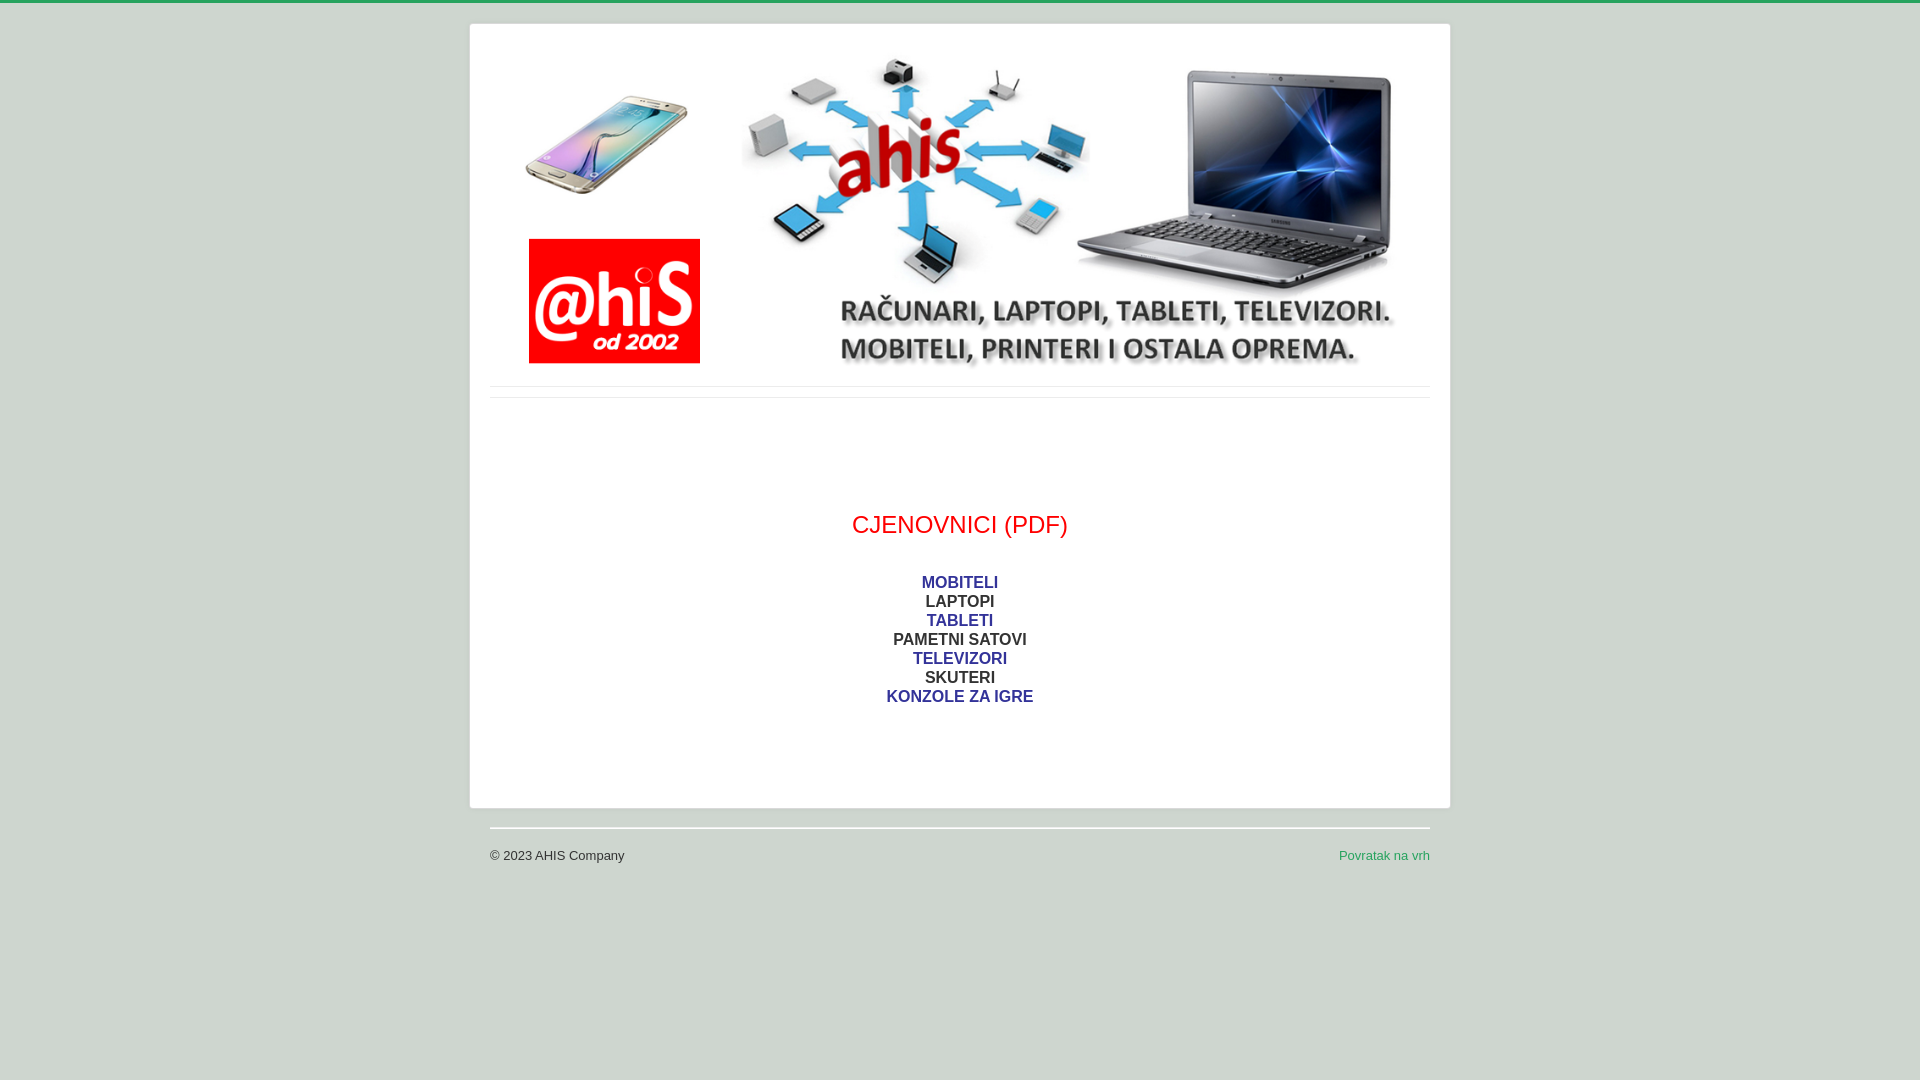 The width and height of the screenshot is (1920, 1080). What do you see at coordinates (960, 658) in the screenshot?
I see `TELEVIZORI` at bounding box center [960, 658].